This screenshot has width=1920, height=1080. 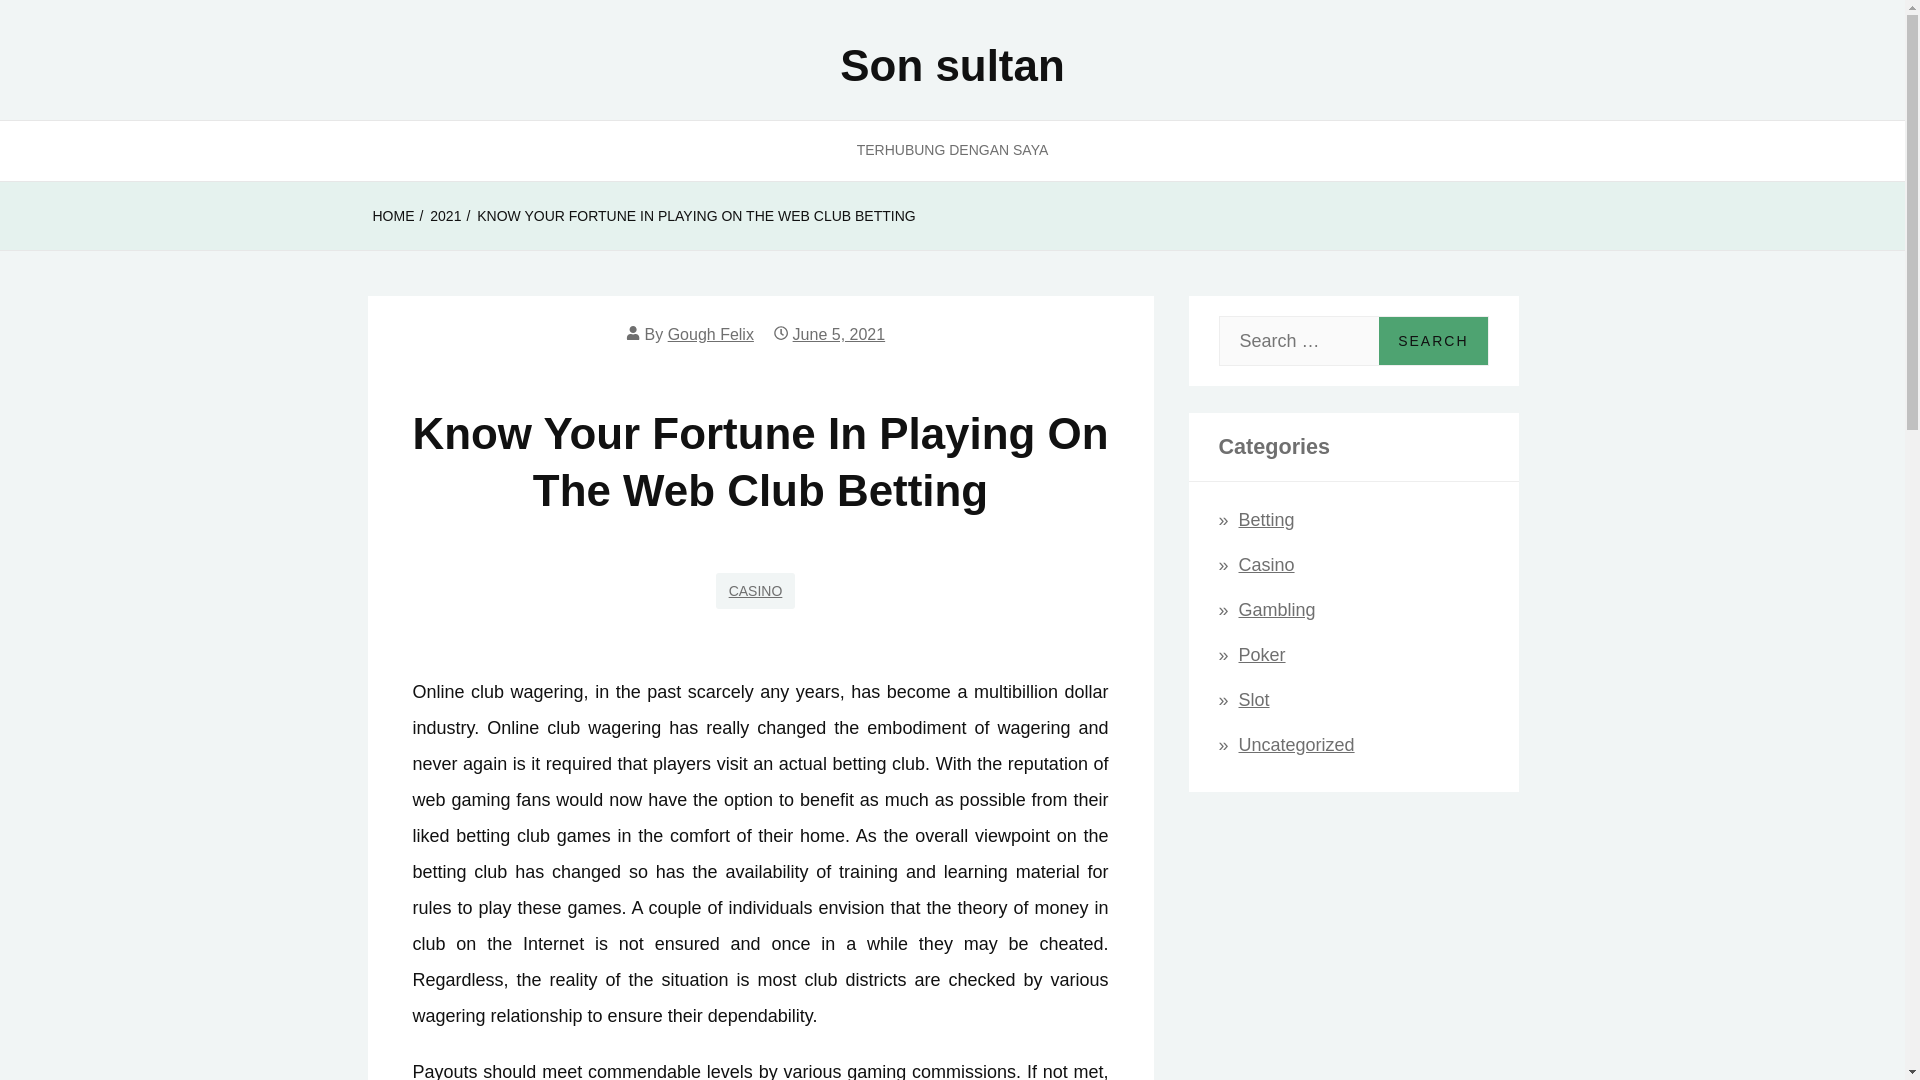 What do you see at coordinates (1296, 744) in the screenshot?
I see `Uncategorized` at bounding box center [1296, 744].